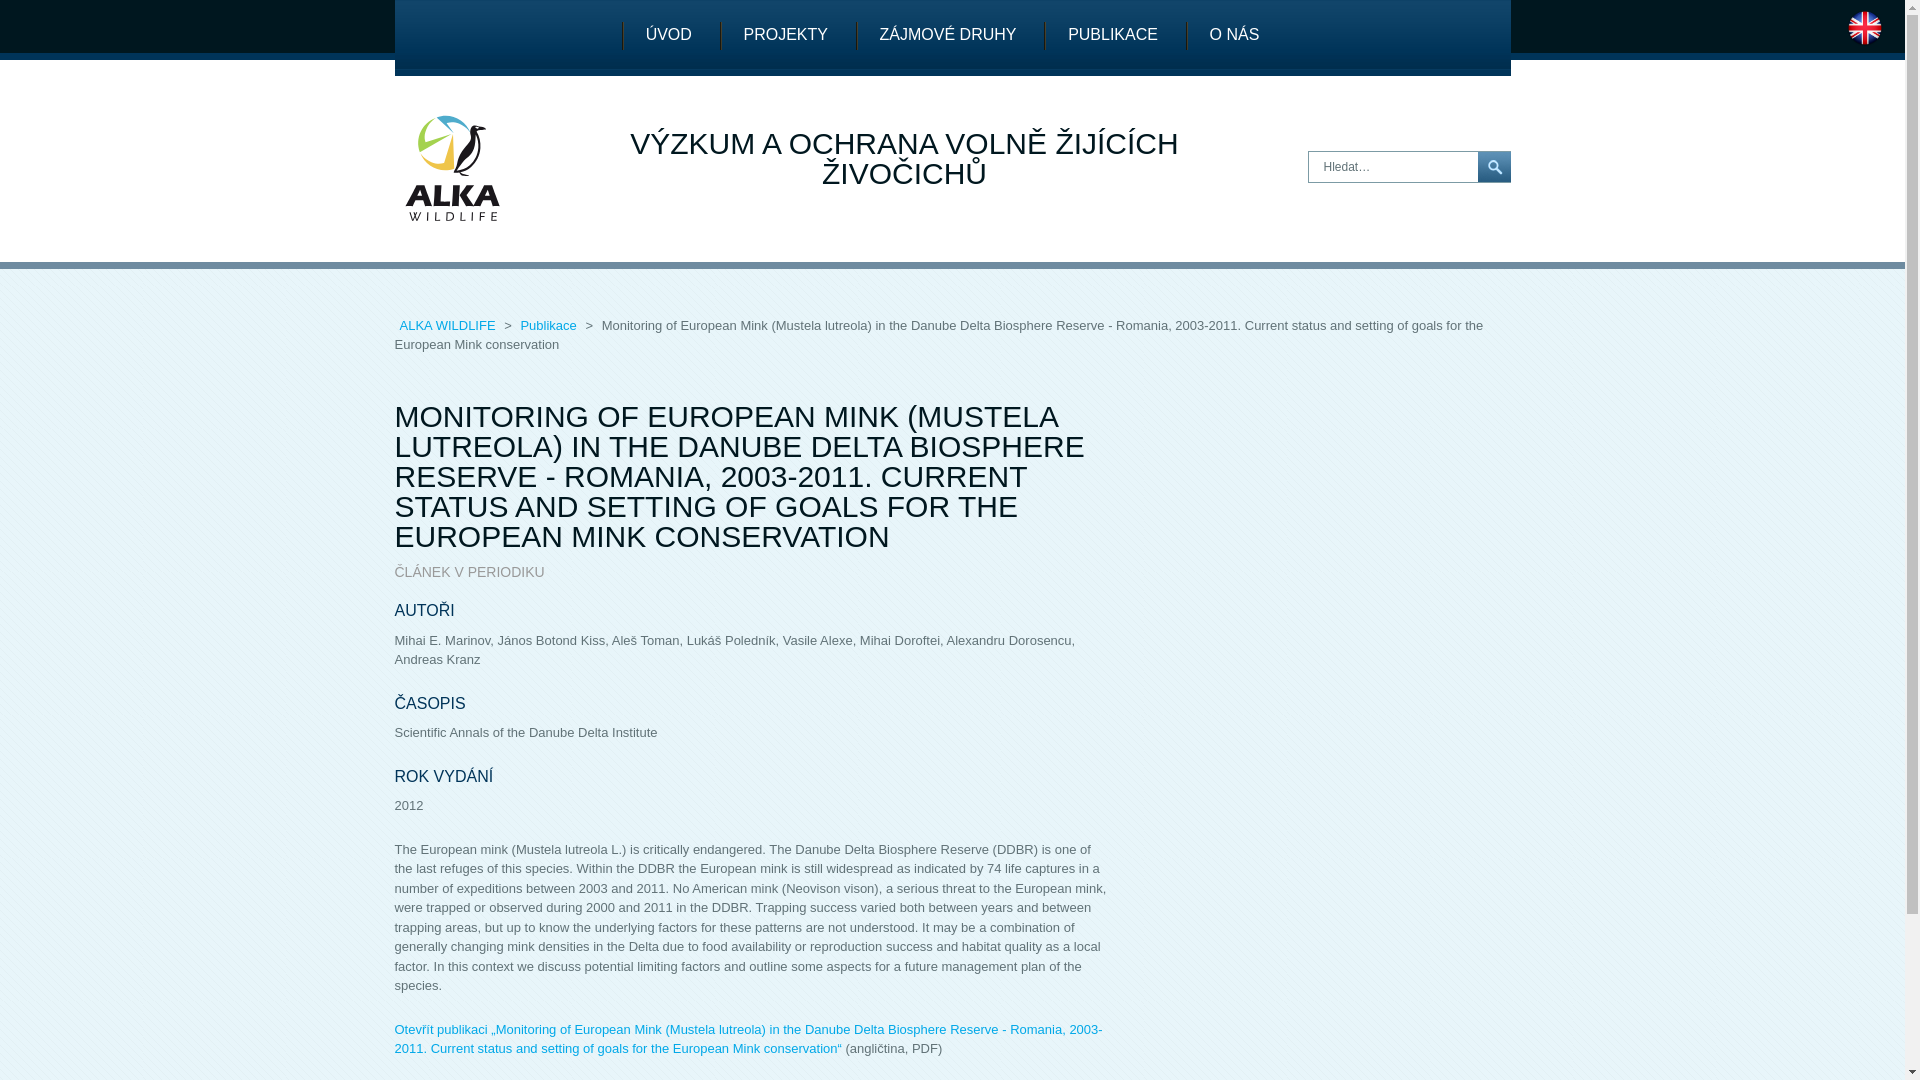  What do you see at coordinates (1113, 35) in the screenshot?
I see `PUBLIKACE` at bounding box center [1113, 35].